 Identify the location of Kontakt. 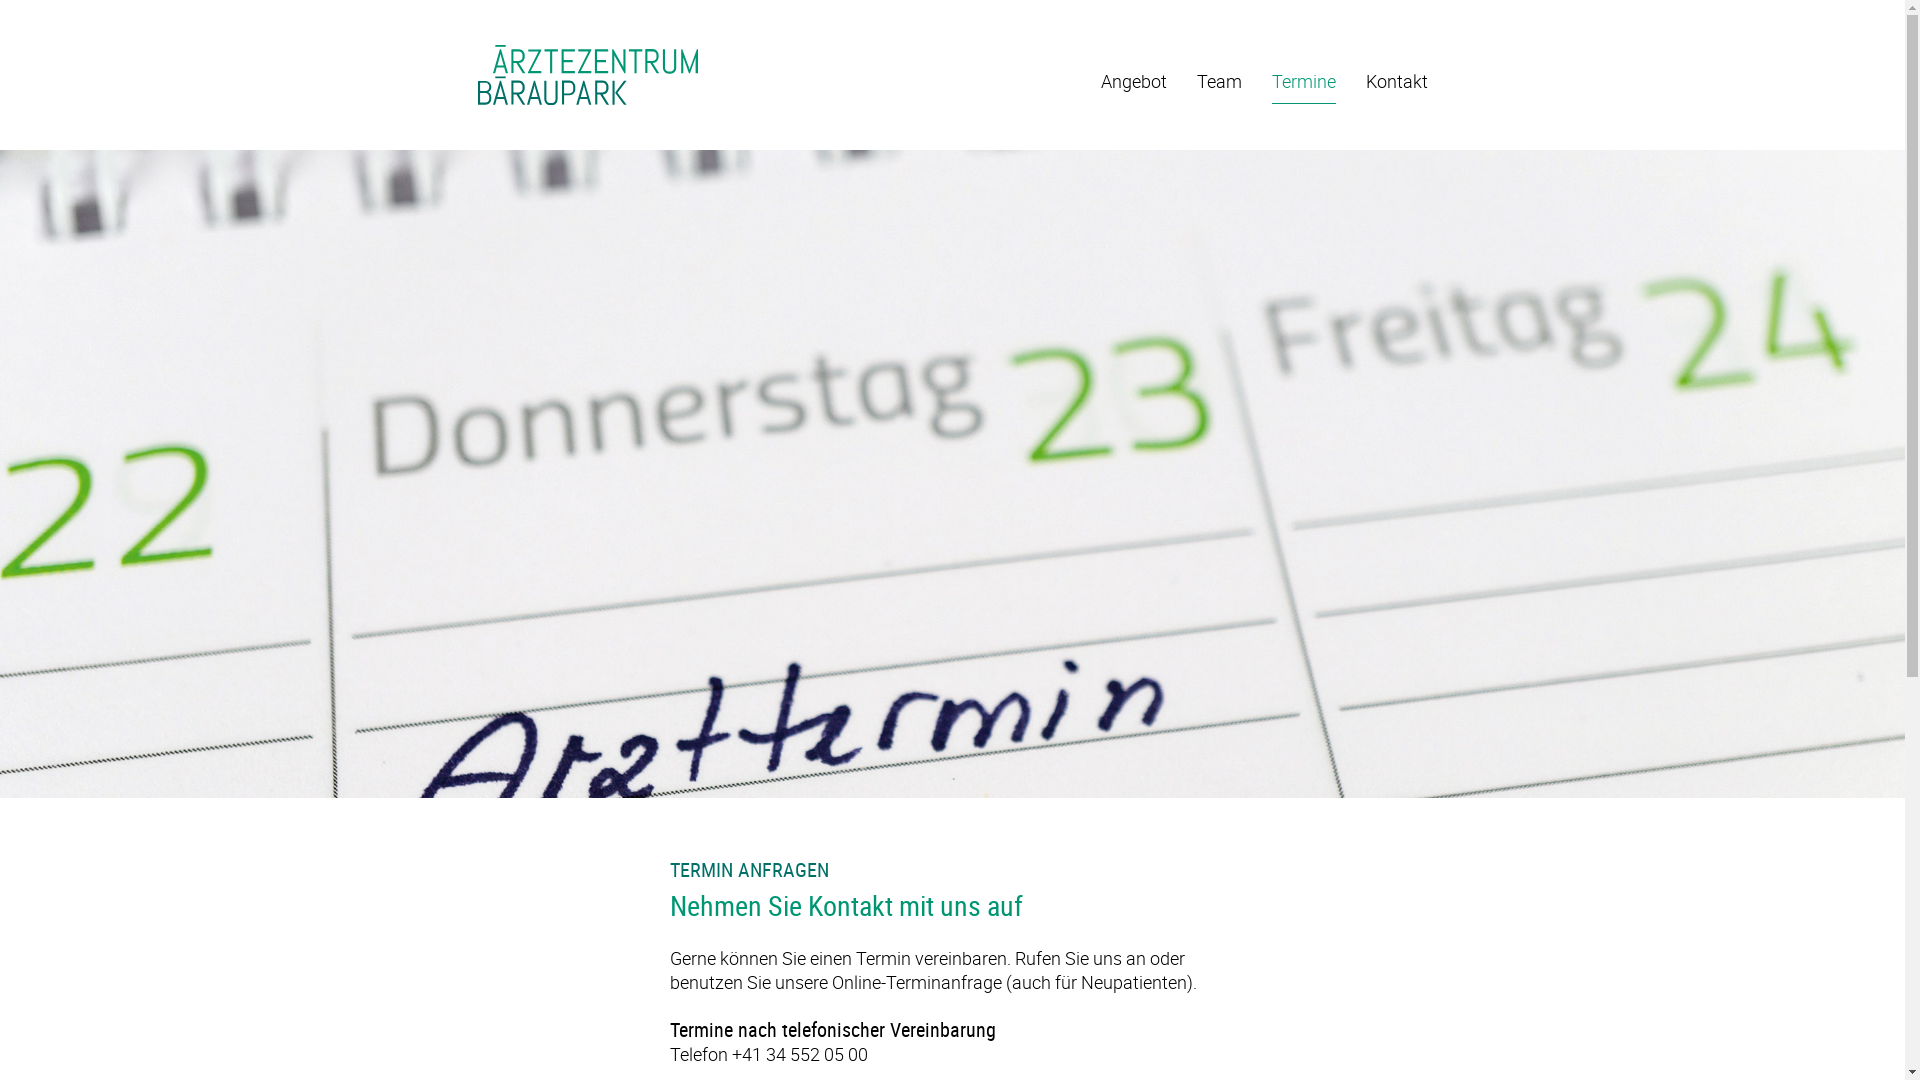
(1397, 86).